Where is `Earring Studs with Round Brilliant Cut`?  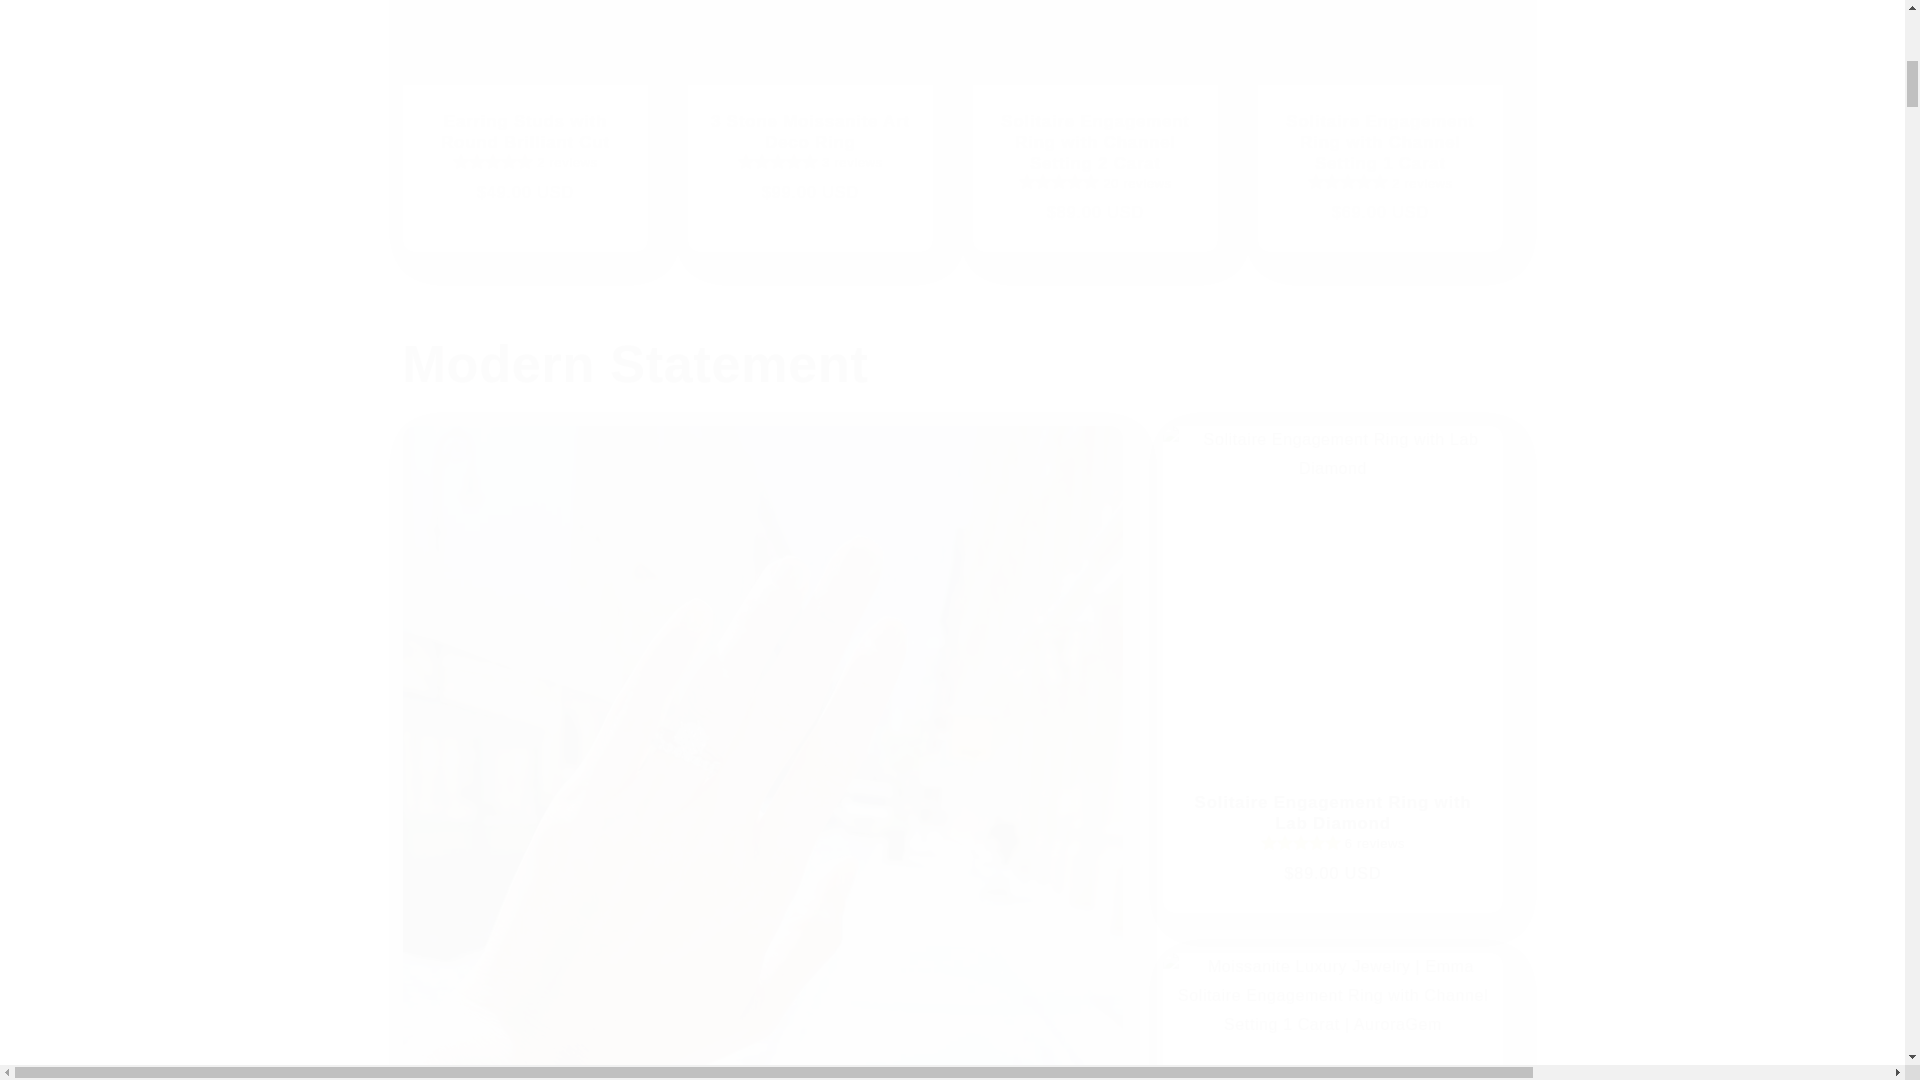
Earring Studs with Round Brilliant Cut is located at coordinates (524, 133).